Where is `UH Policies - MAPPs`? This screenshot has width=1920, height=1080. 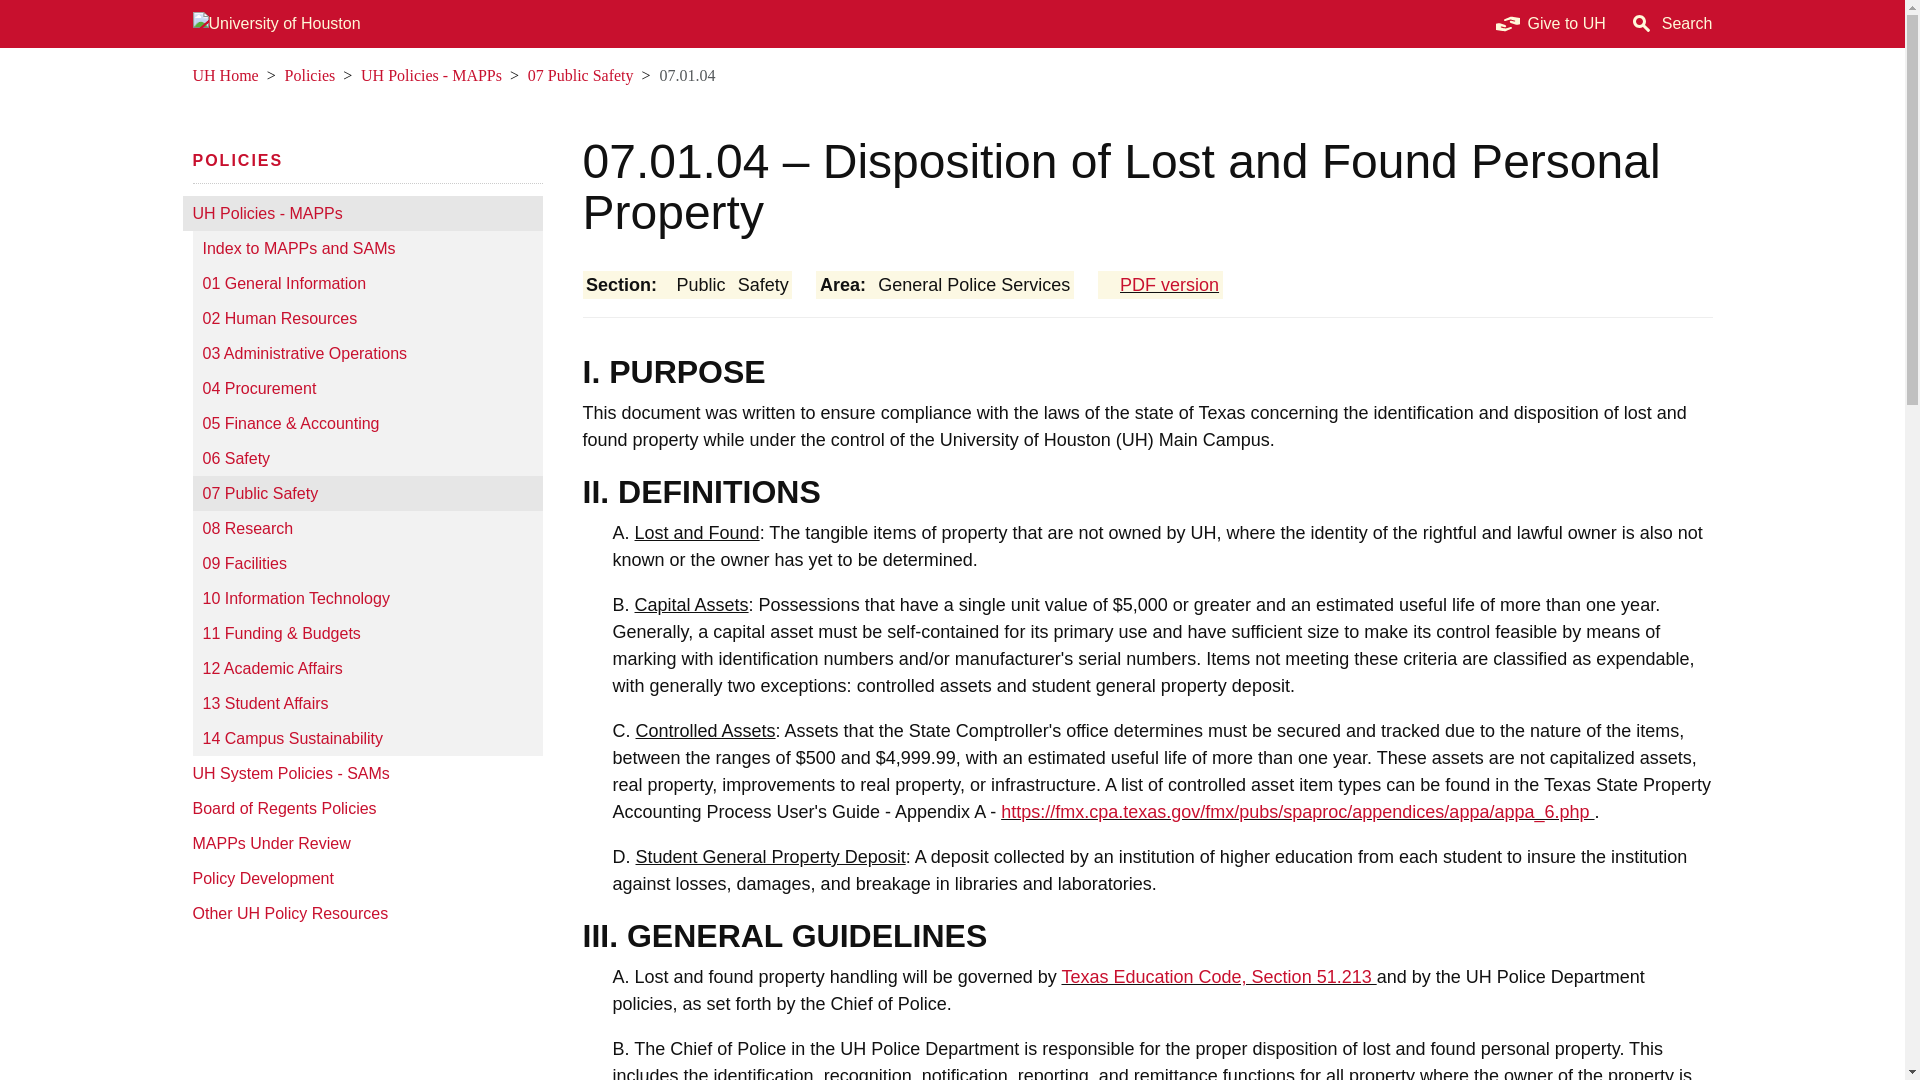
UH Policies - MAPPs is located at coordinates (430, 75).